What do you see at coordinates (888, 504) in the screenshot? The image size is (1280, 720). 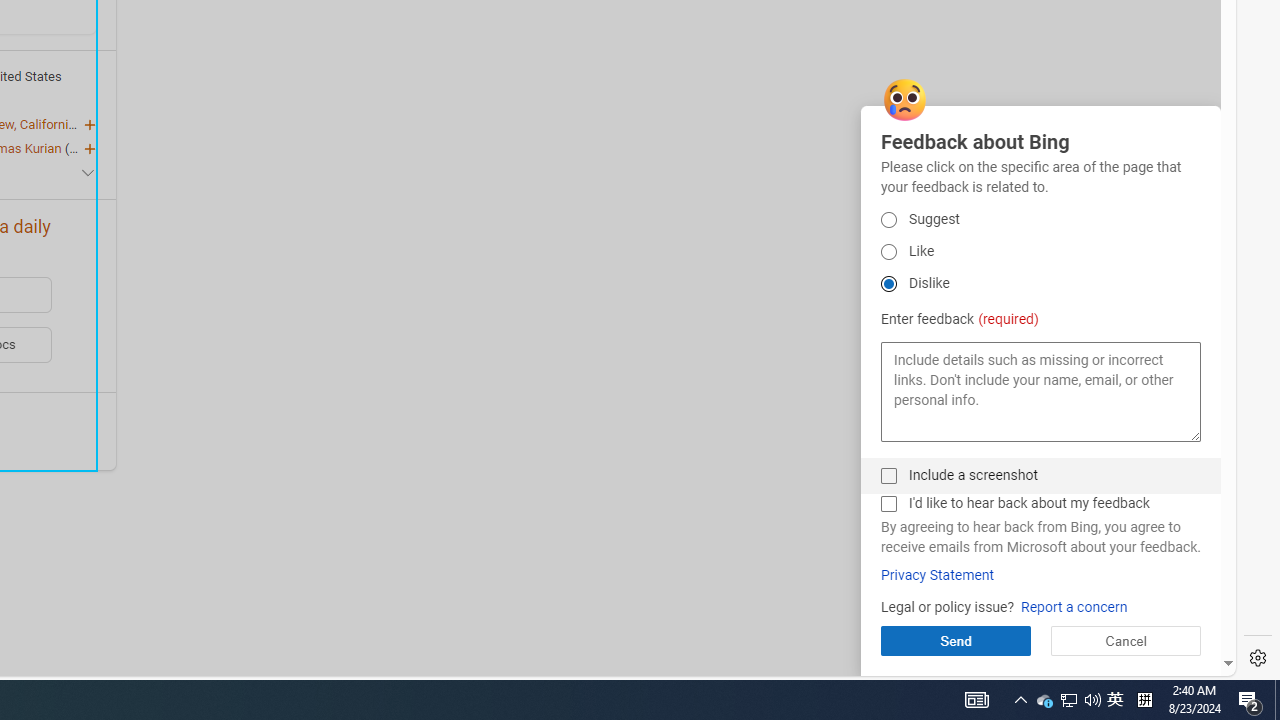 I see `Send` at bounding box center [888, 504].